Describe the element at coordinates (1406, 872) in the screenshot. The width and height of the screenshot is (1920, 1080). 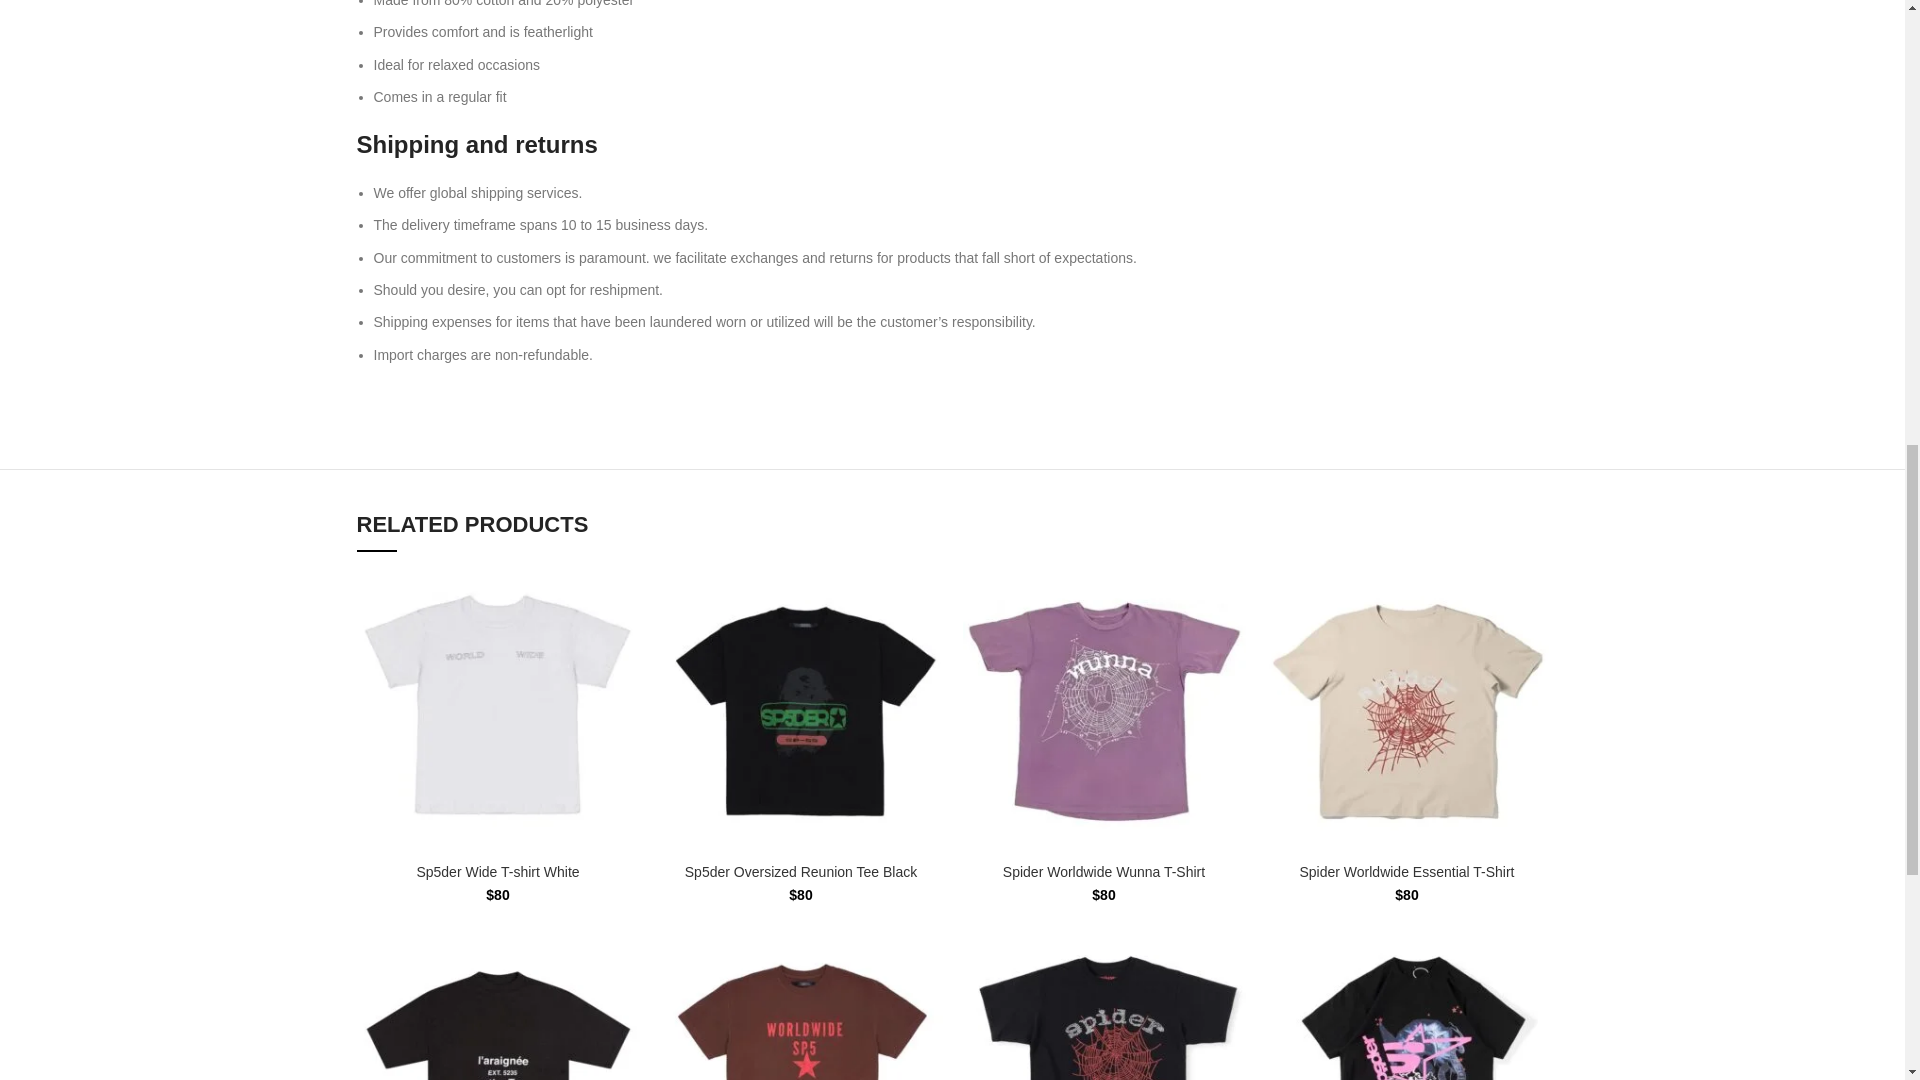
I see `Spider Worldwide Essential T-Shirt` at that location.